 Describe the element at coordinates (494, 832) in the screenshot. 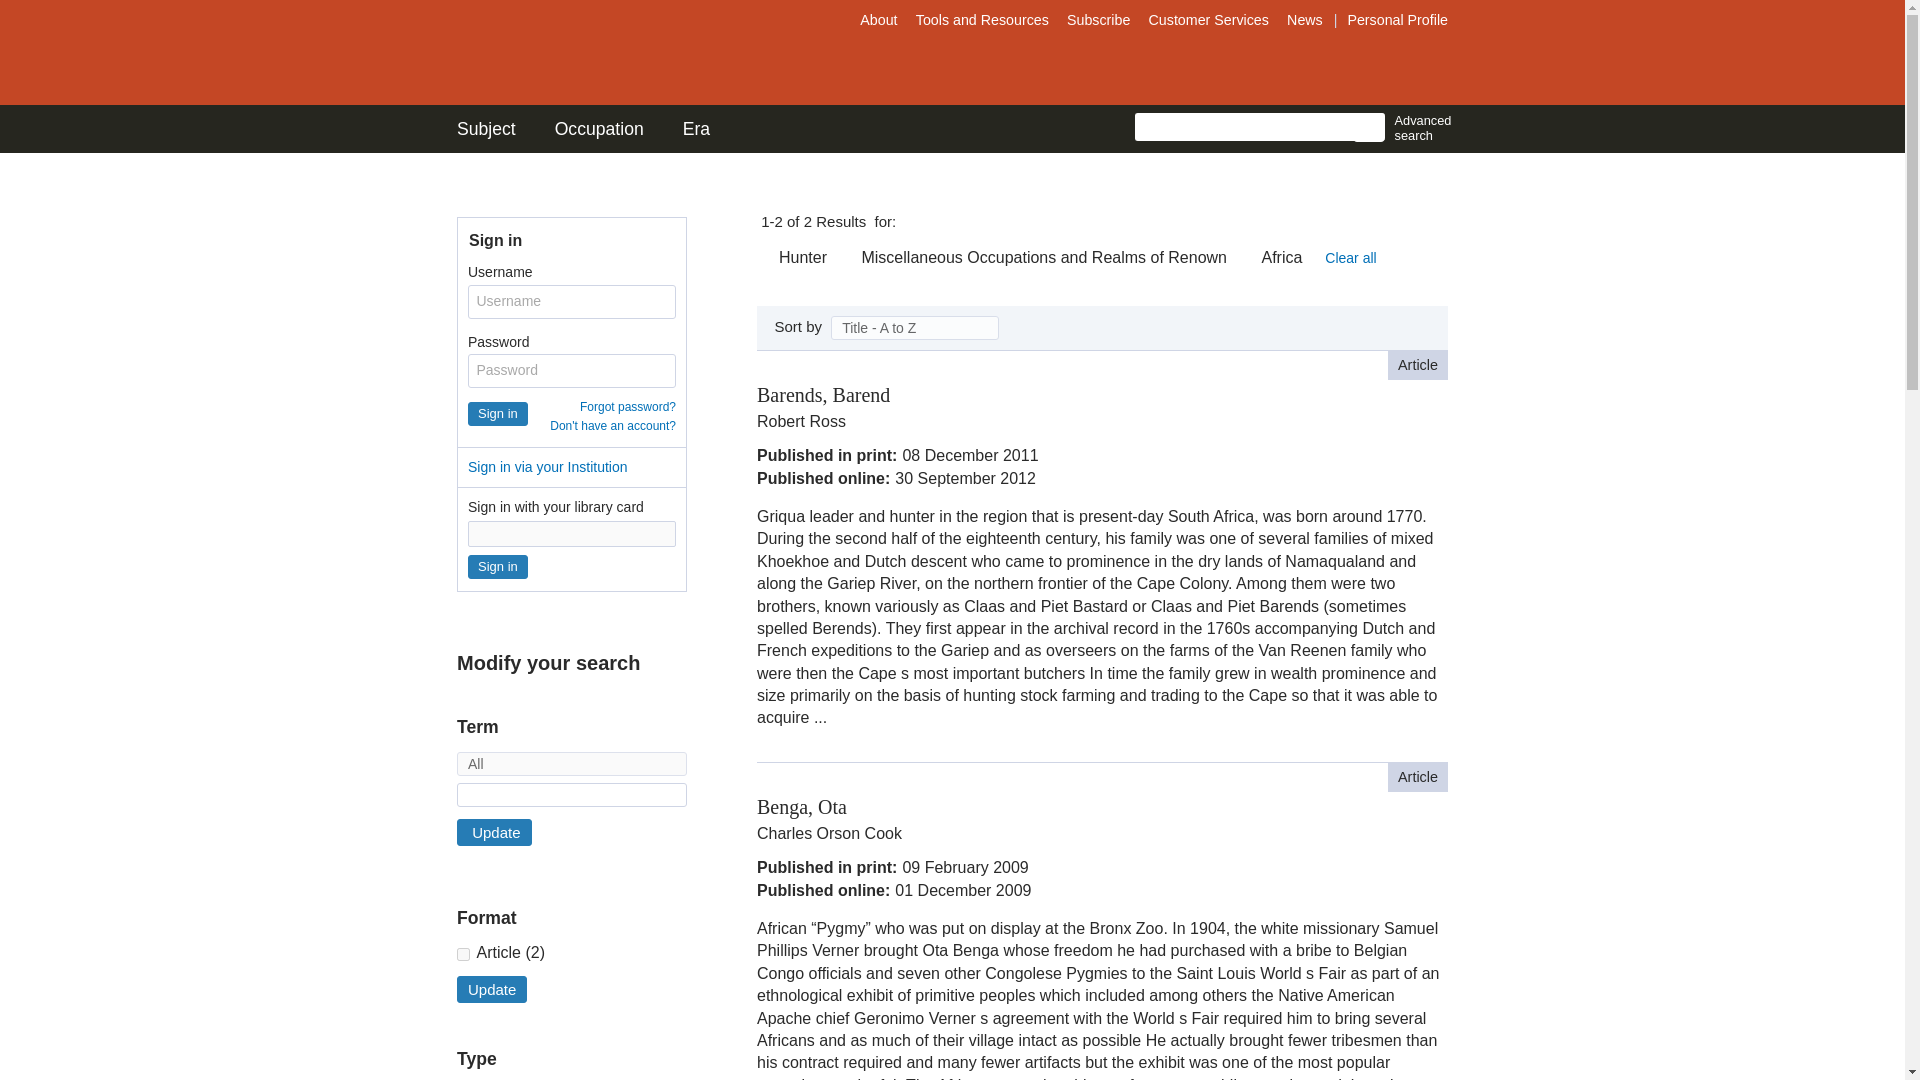

I see ` Update` at that location.